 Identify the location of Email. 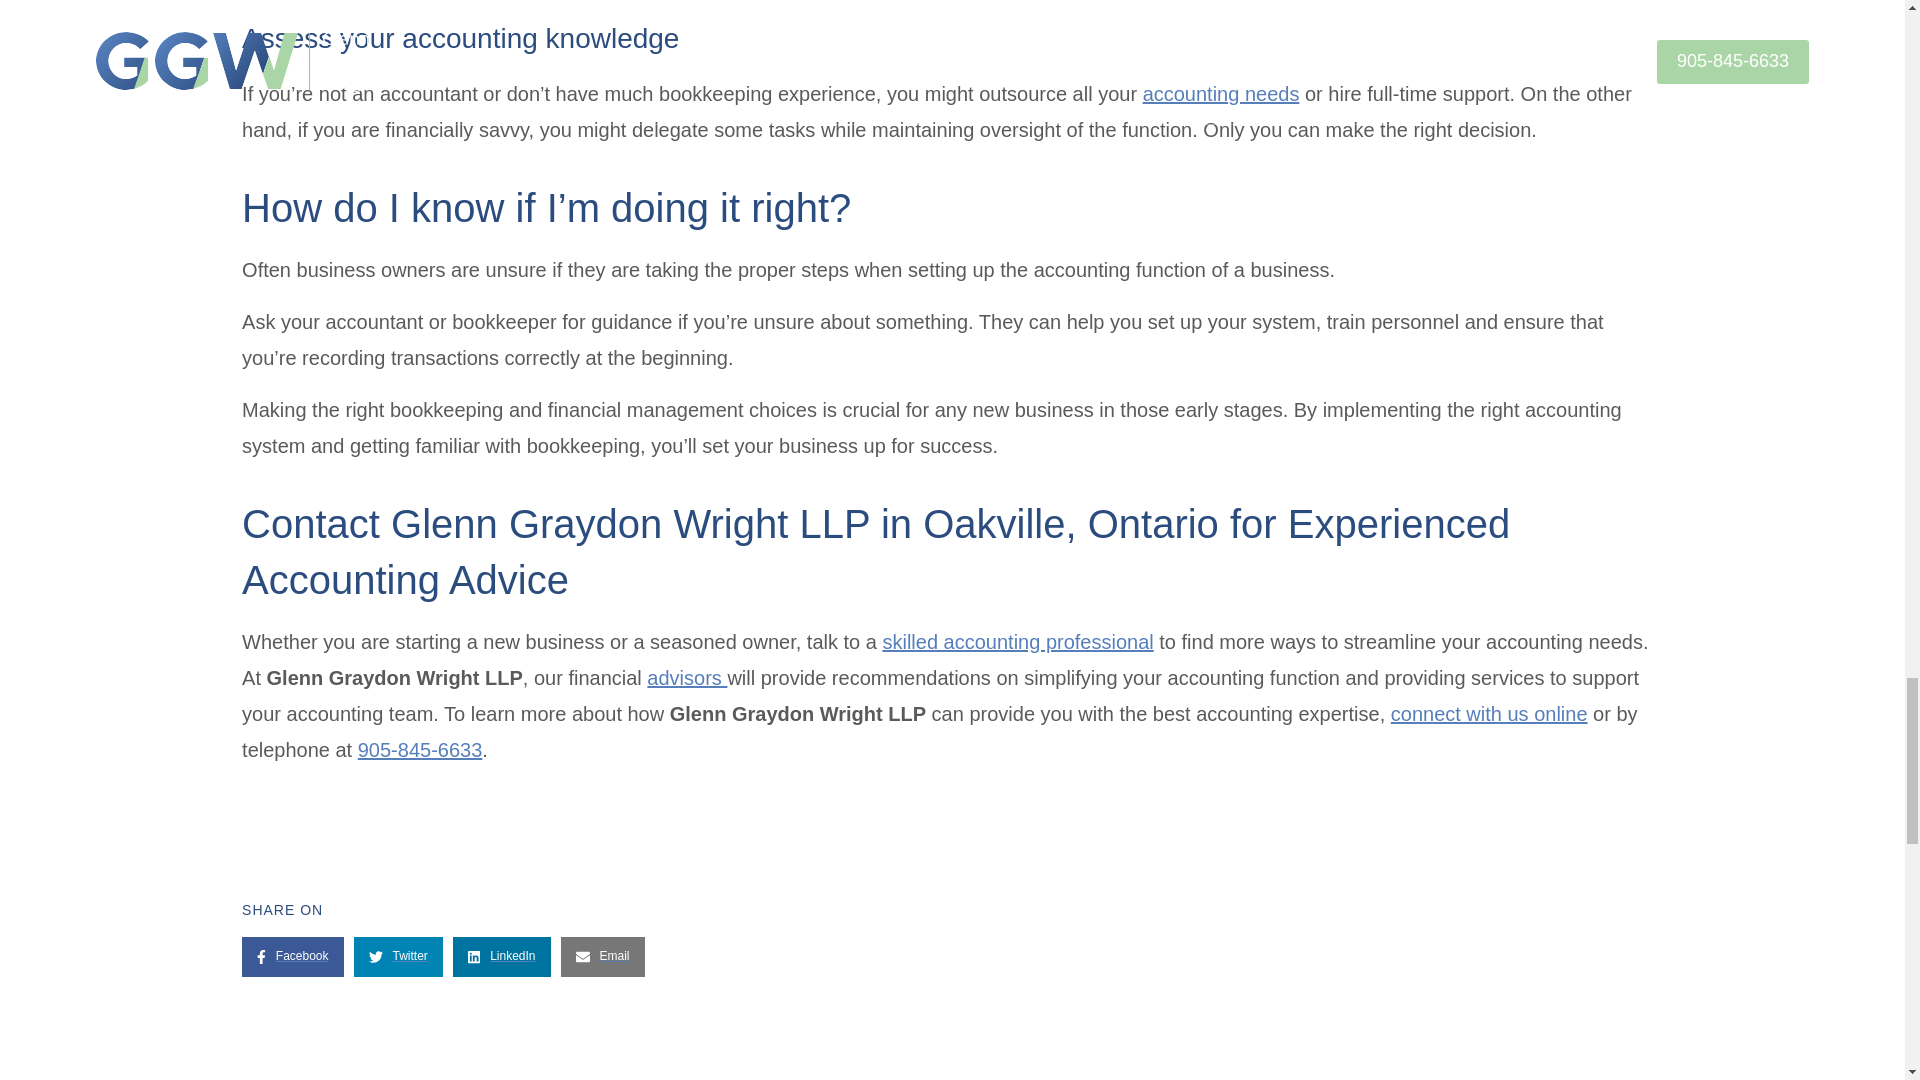
(602, 957).